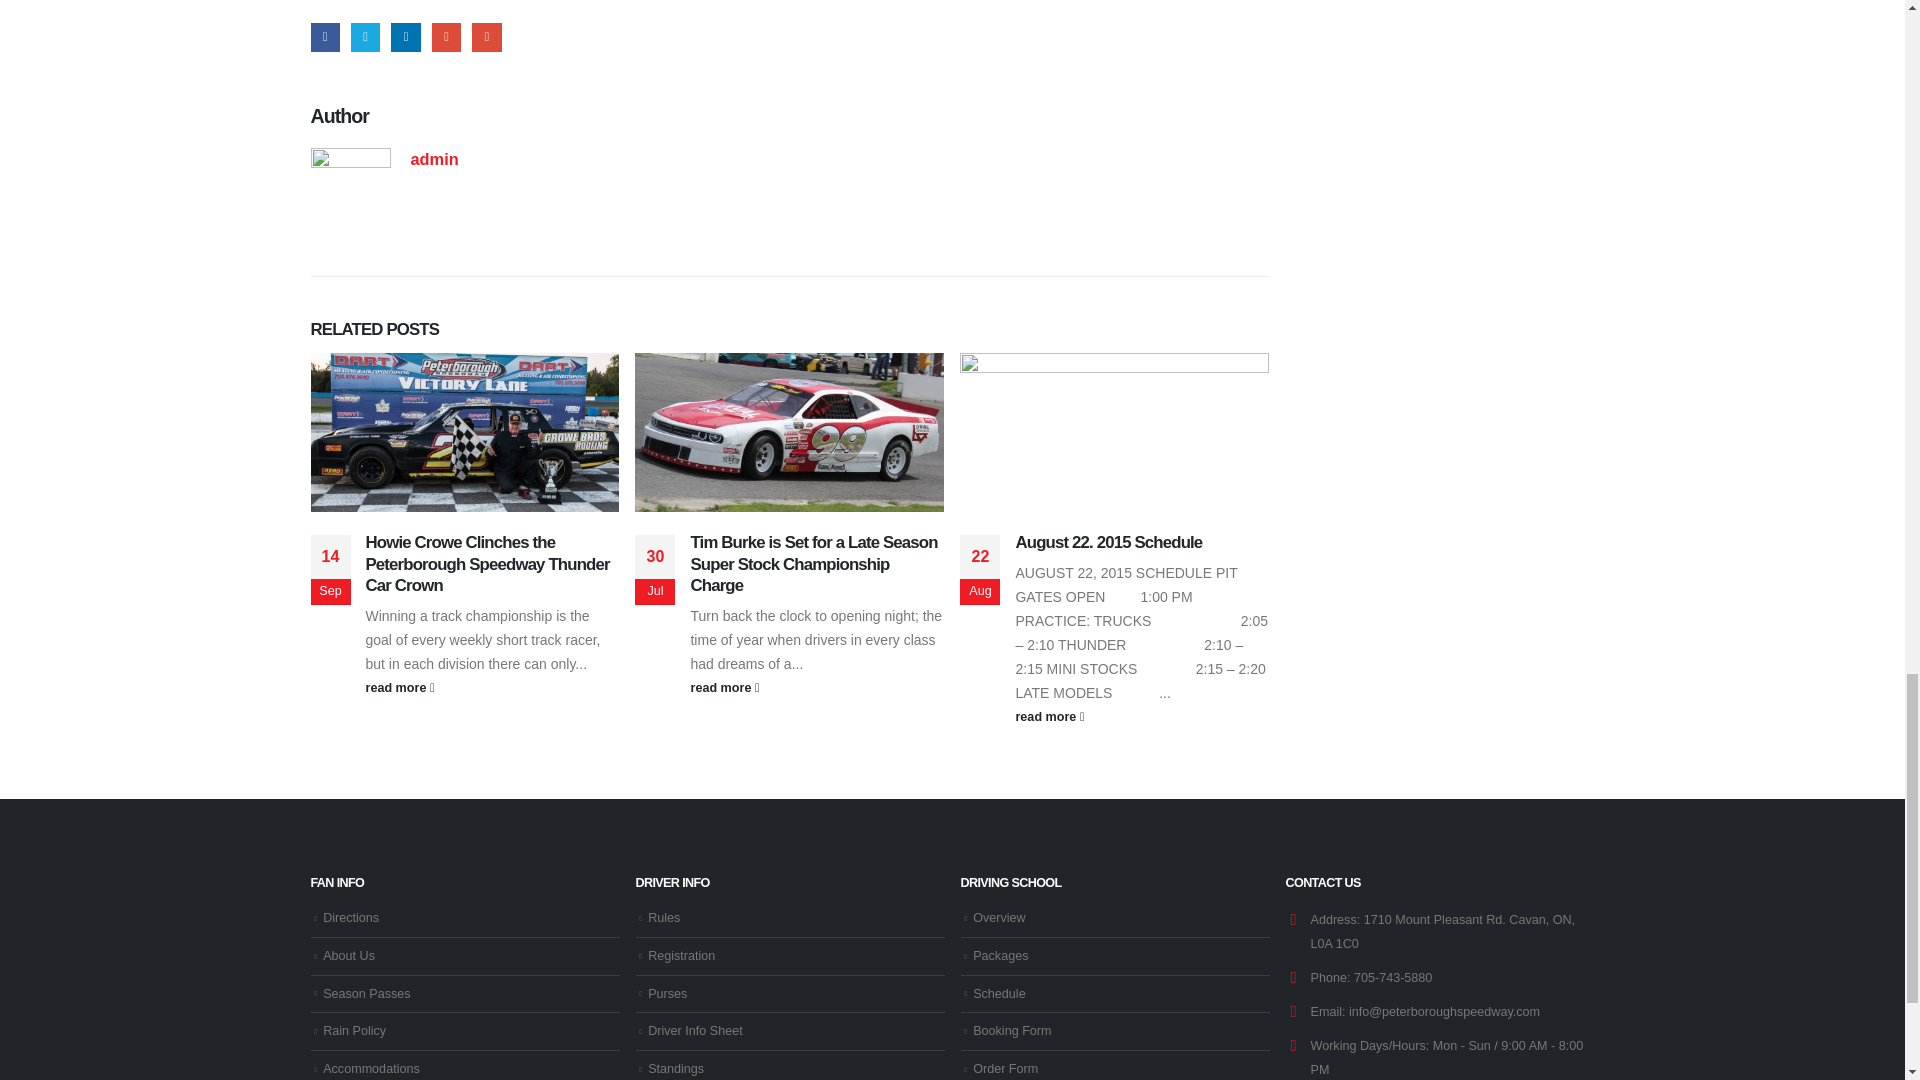  Describe the element at coordinates (324, 36) in the screenshot. I see `Facebook` at that location.